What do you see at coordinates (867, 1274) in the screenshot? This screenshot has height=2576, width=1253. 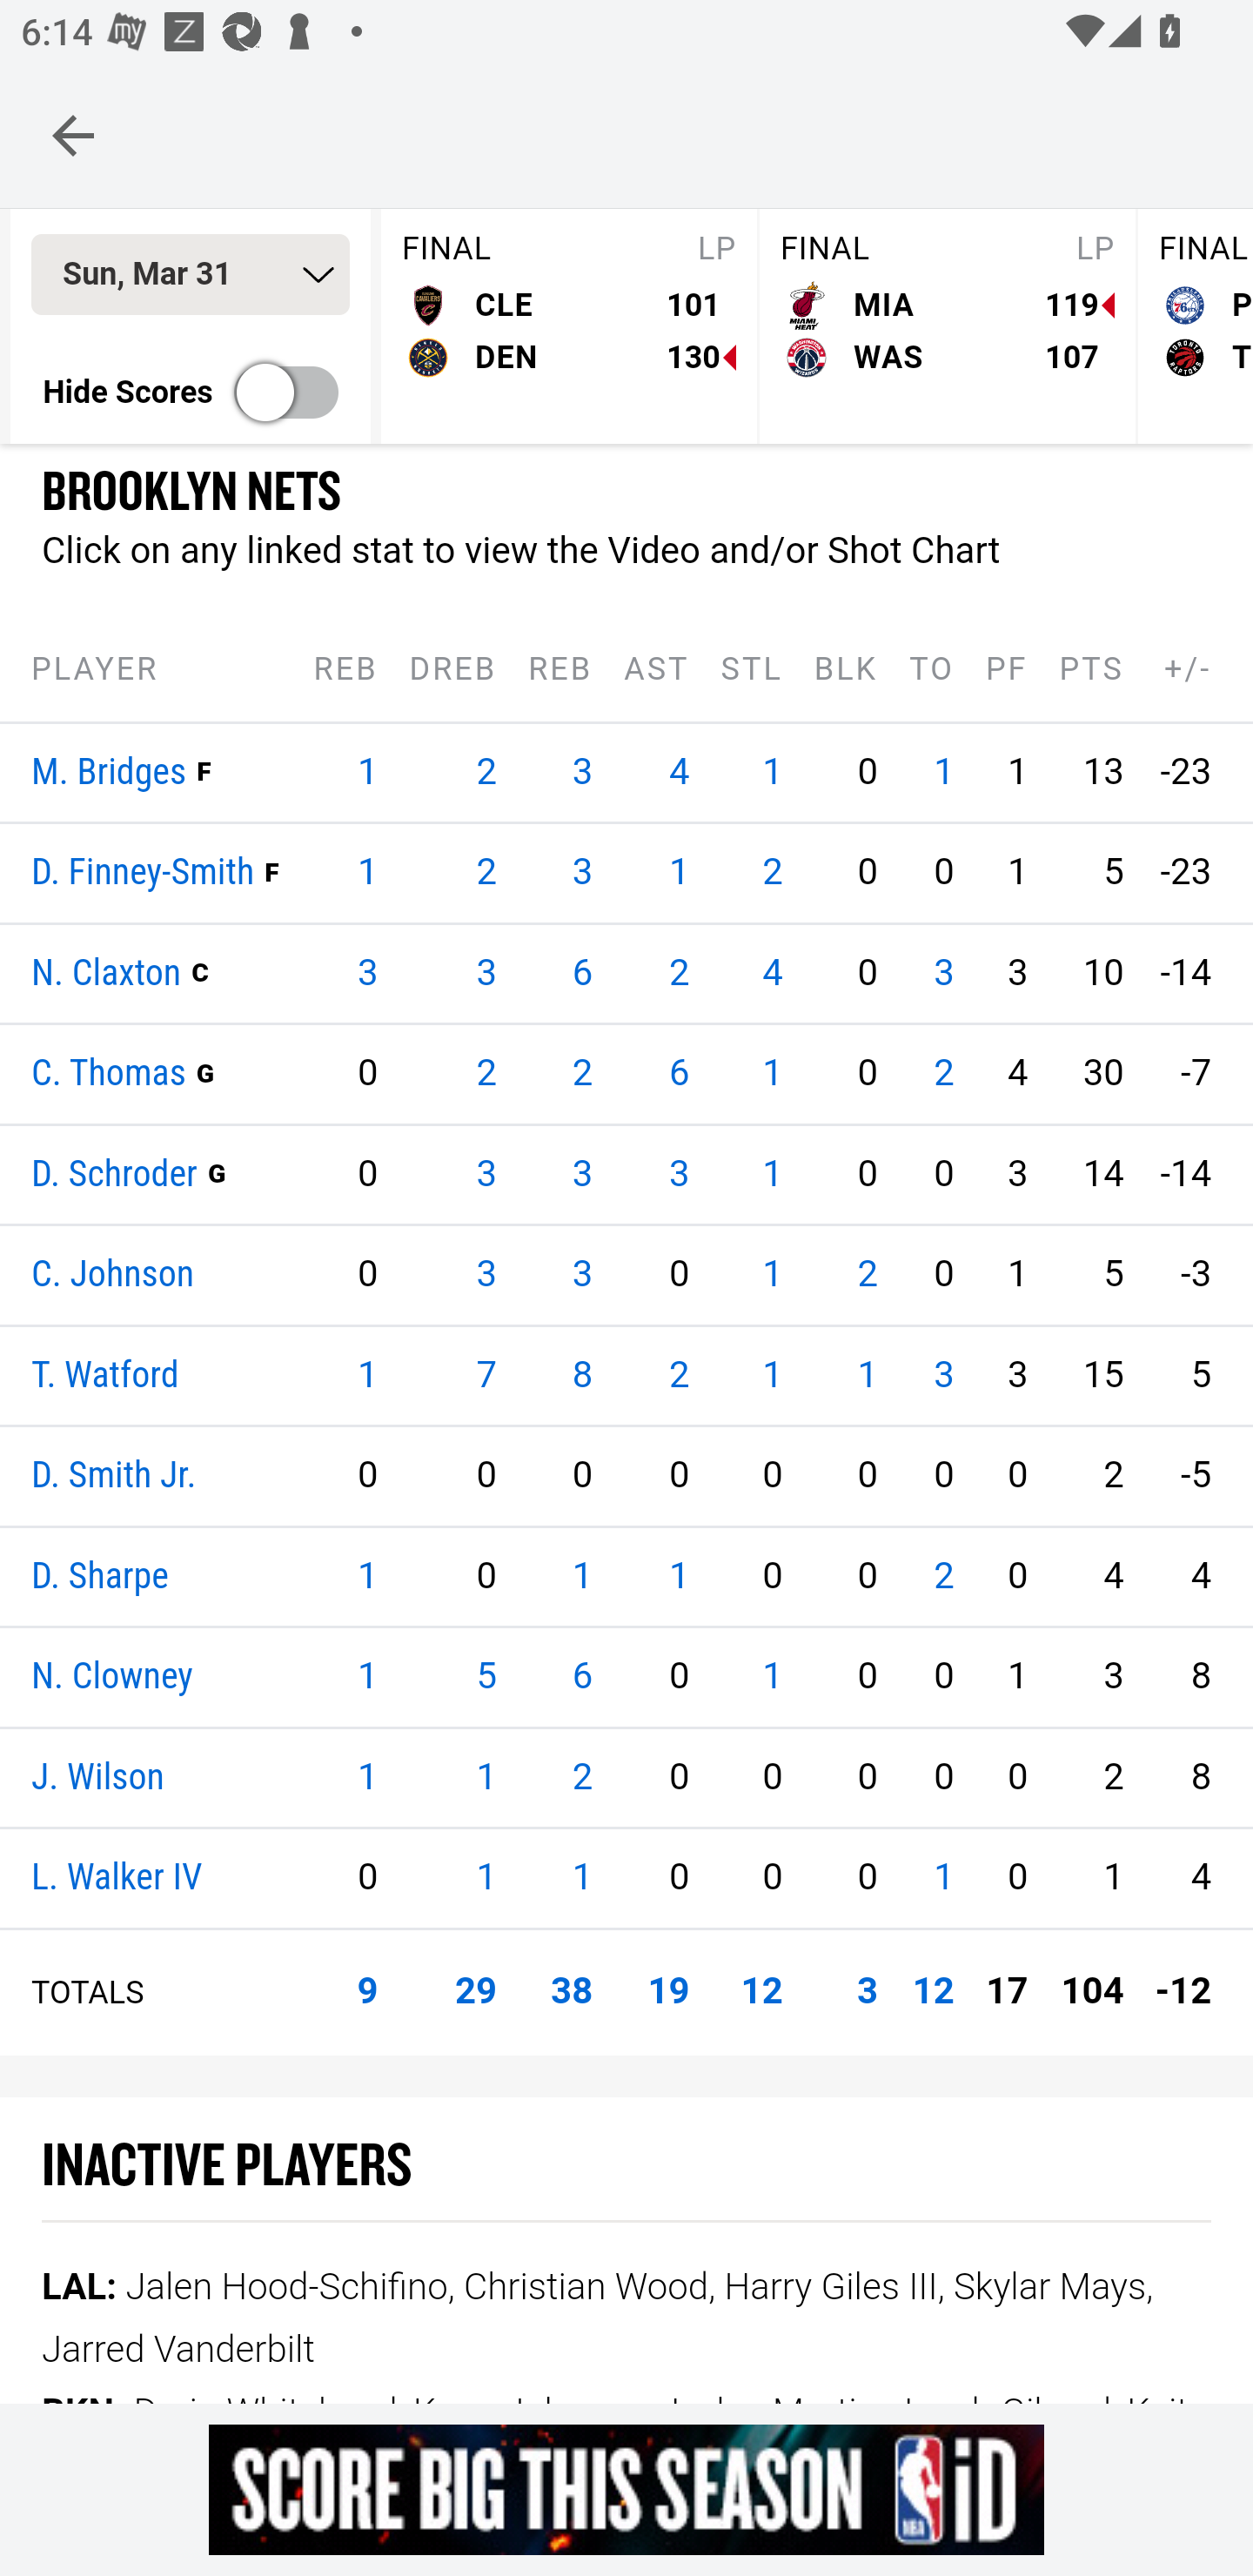 I see `2` at bounding box center [867, 1274].